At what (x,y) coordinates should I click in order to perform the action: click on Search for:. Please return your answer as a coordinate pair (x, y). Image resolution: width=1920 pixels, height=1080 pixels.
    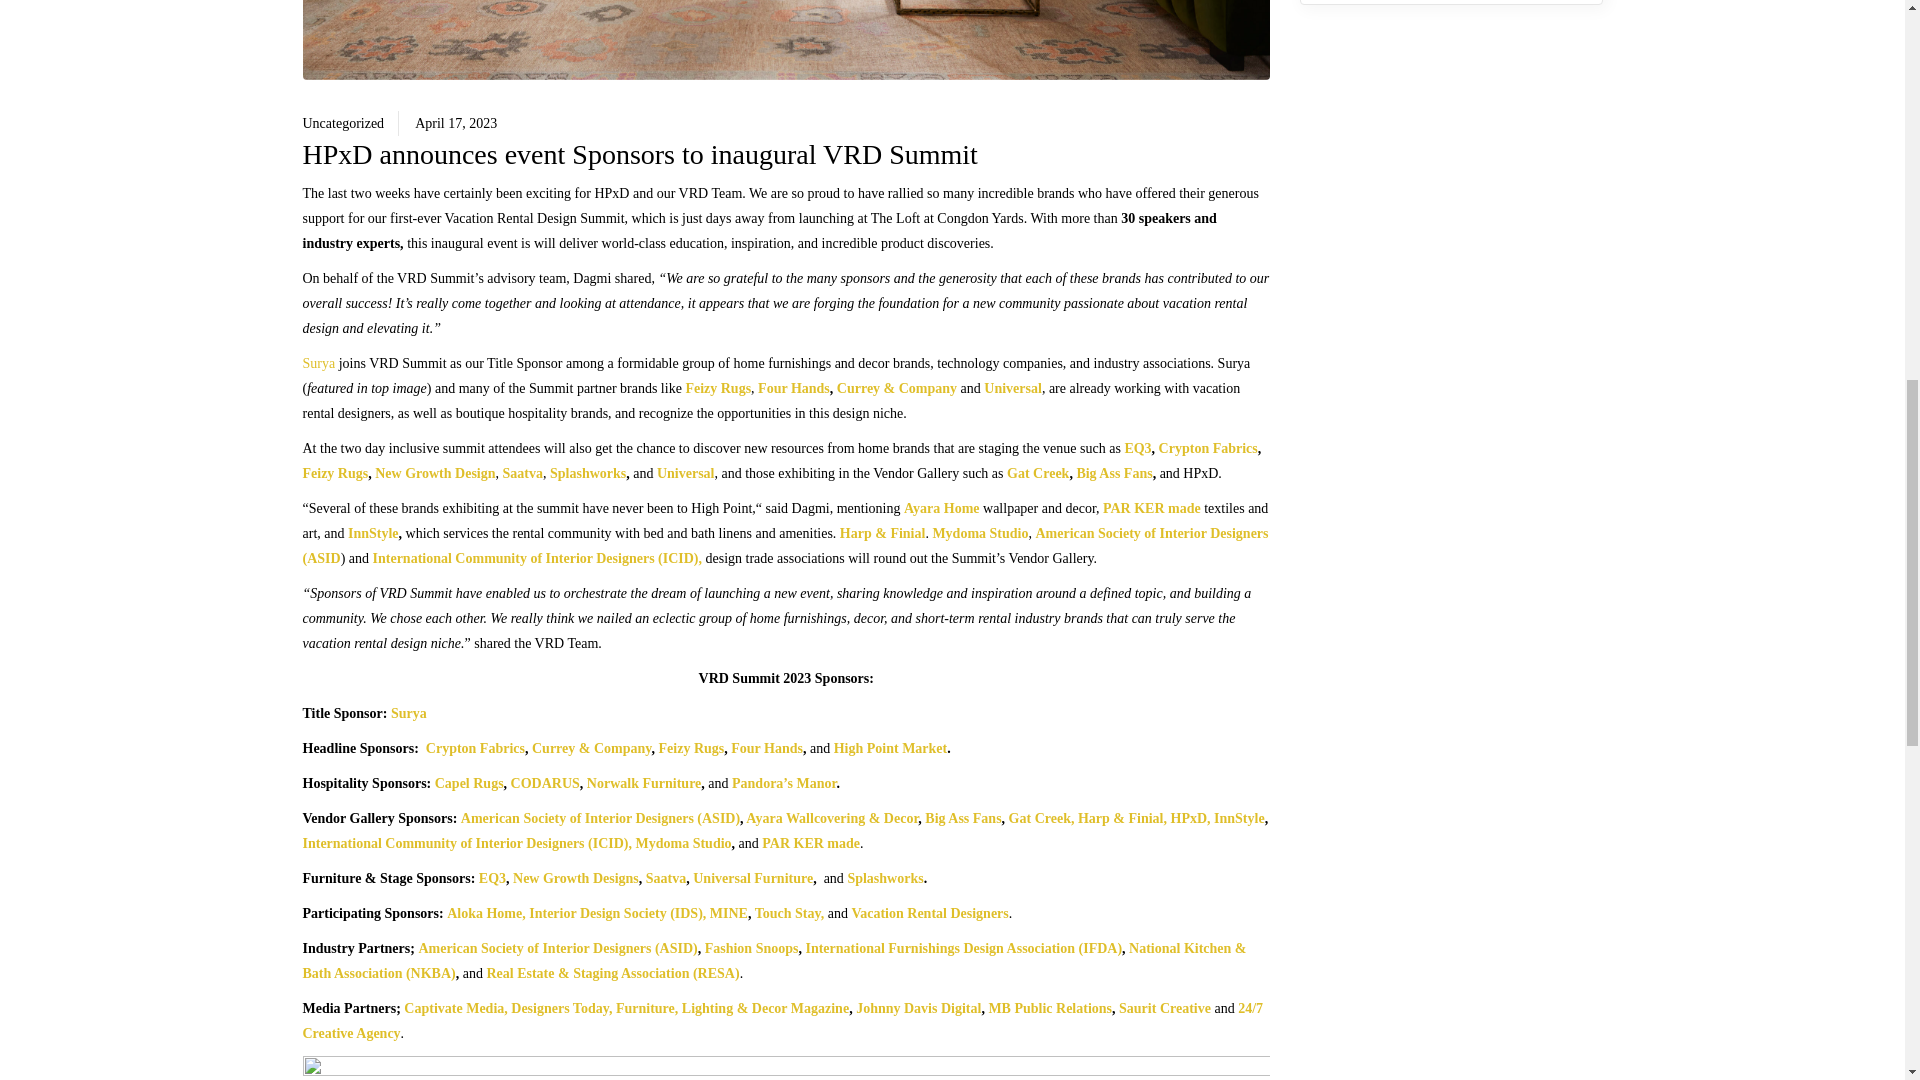
    Looking at the image, I should click on (1451, 2).